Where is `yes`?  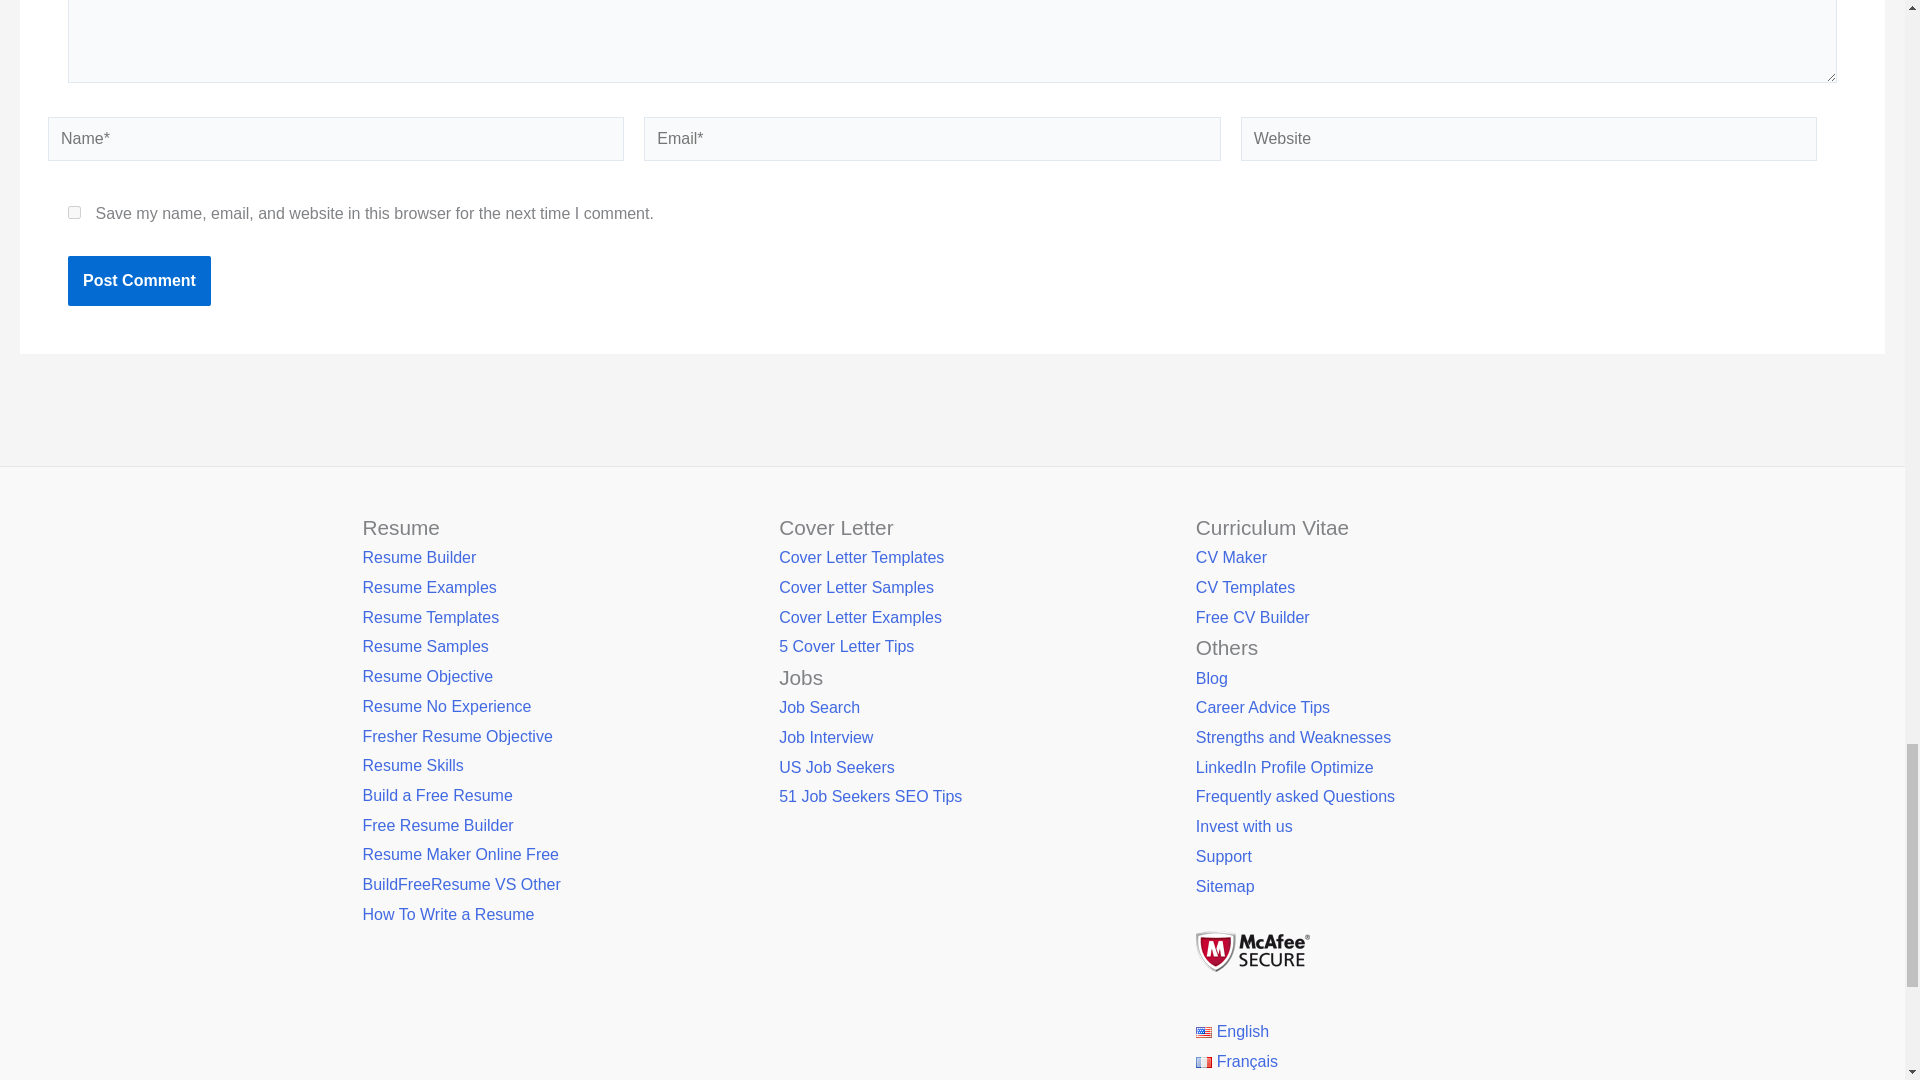
yes is located at coordinates (74, 212).